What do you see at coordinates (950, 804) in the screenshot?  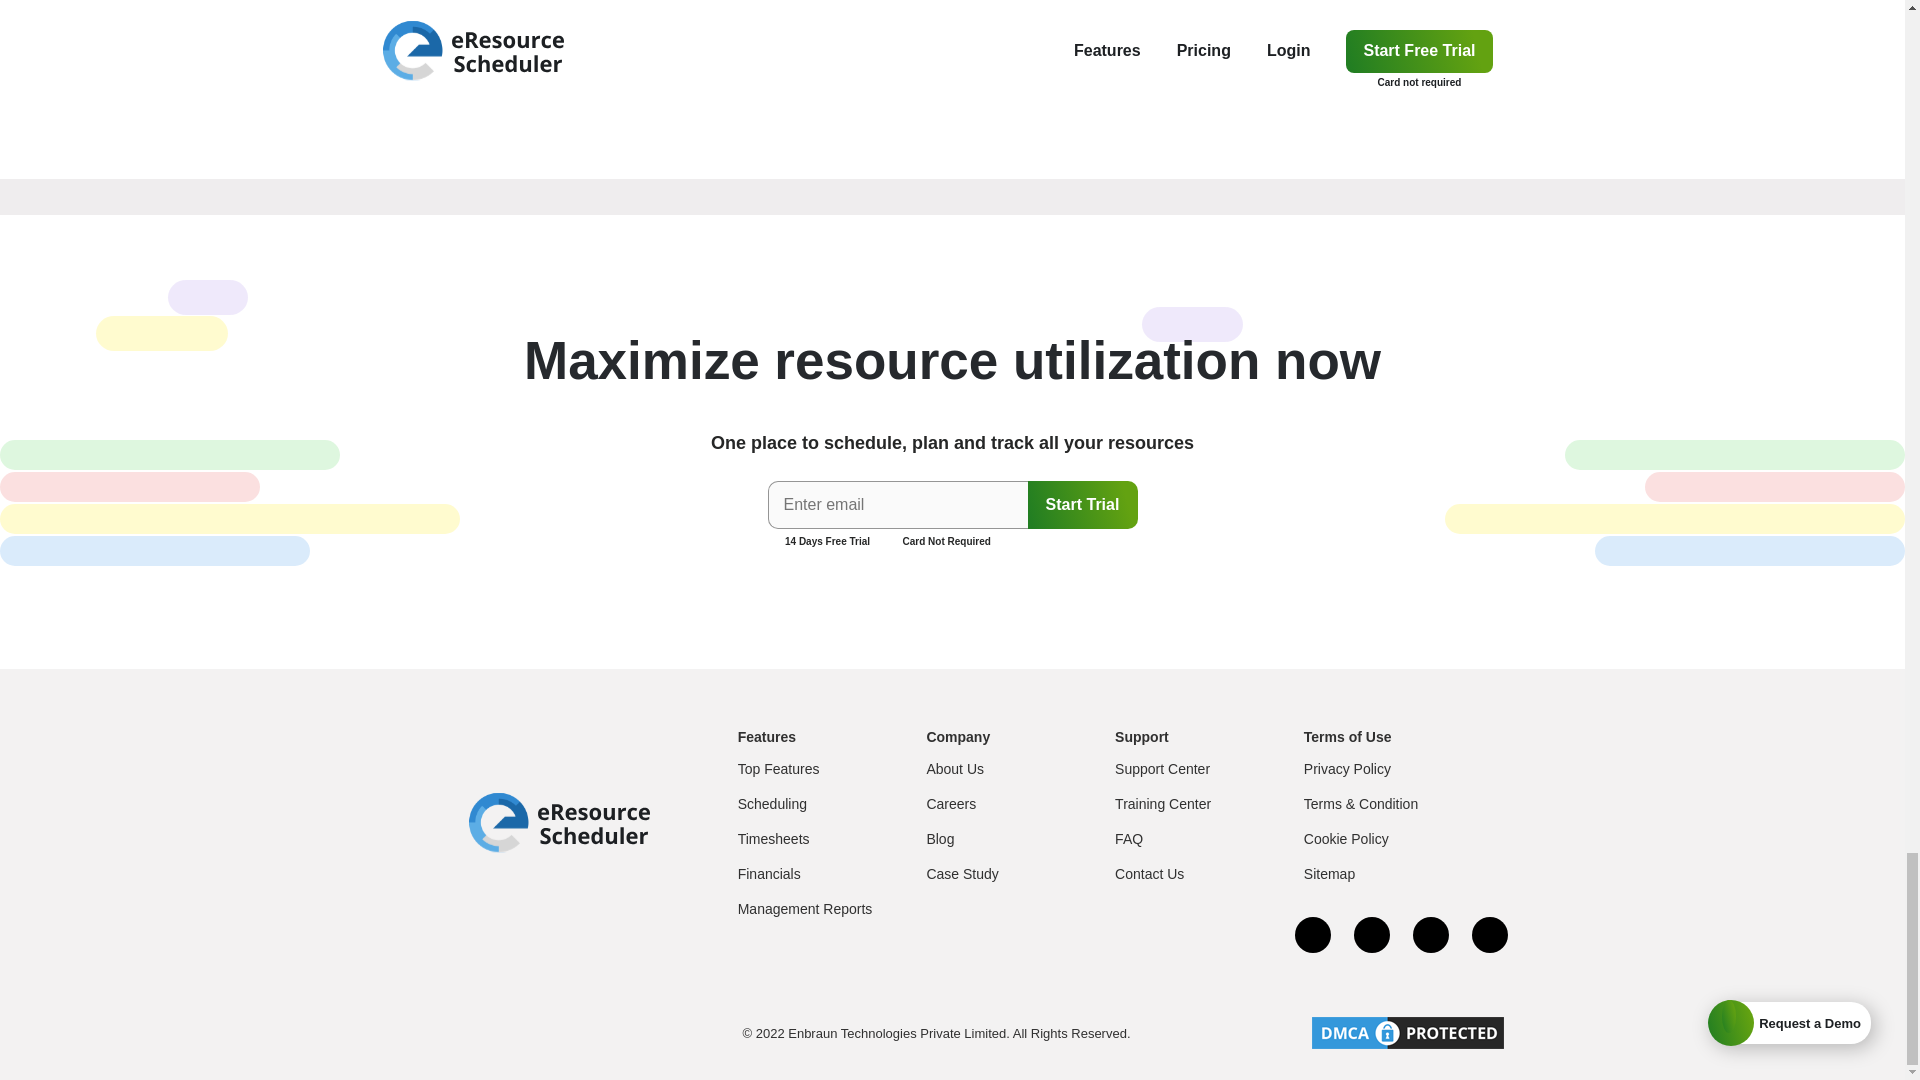 I see `Careers` at bounding box center [950, 804].